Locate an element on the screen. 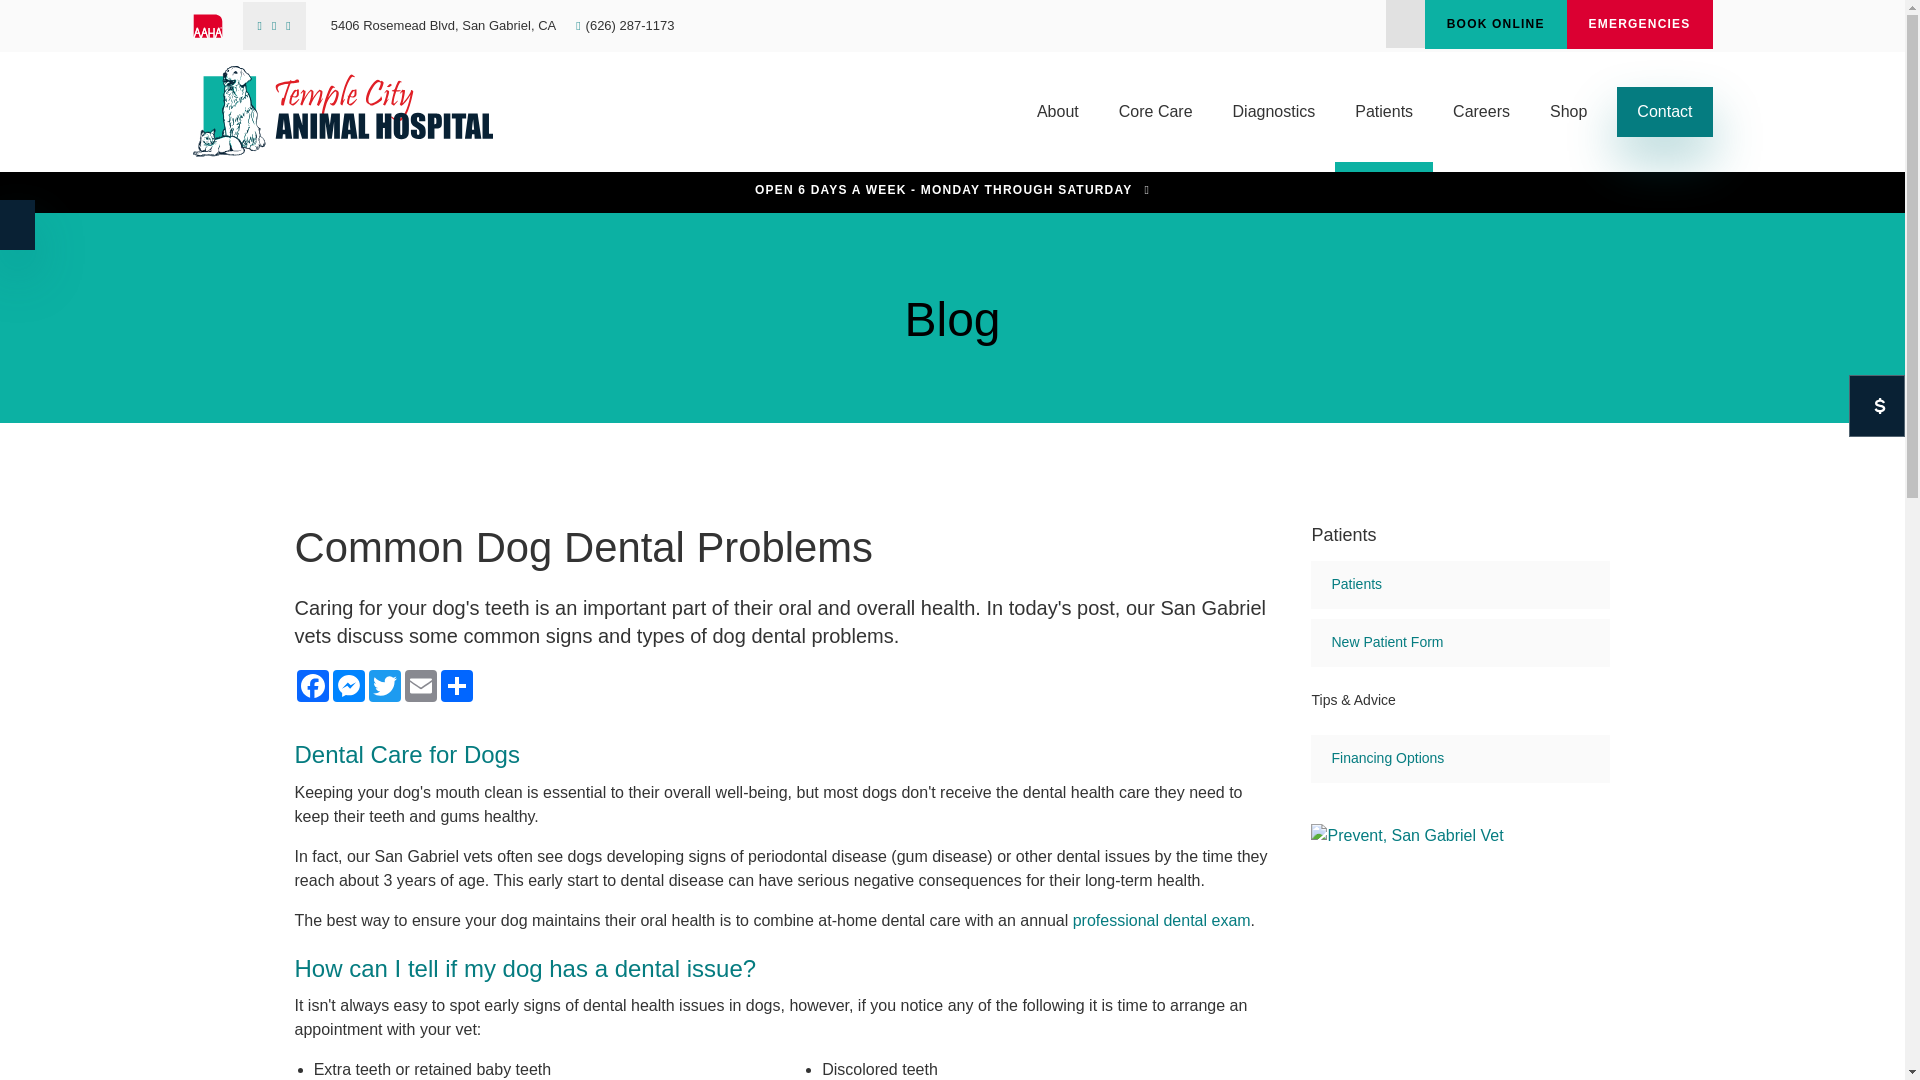 This screenshot has height=1080, width=1920. BOOK ONLINE is located at coordinates (1495, 24).